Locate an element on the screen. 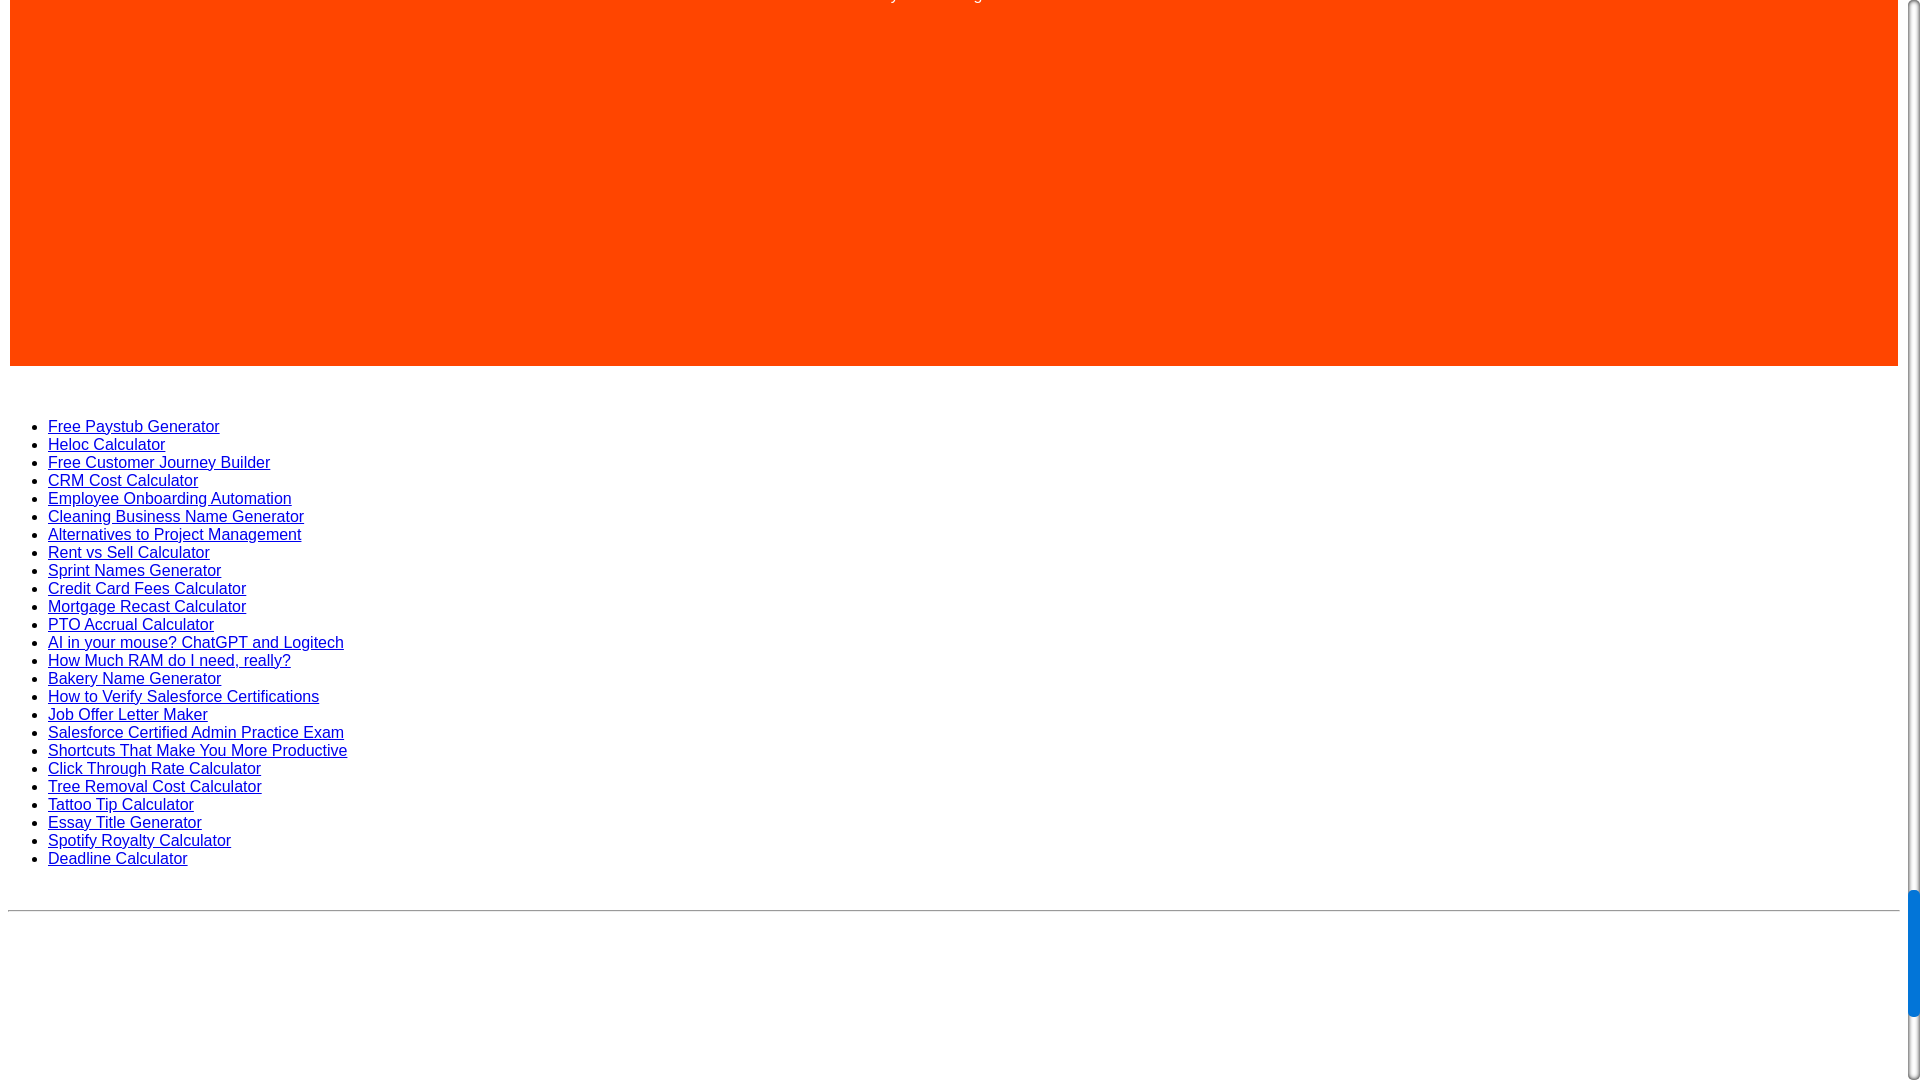  Cleaning Business Name Generator is located at coordinates (176, 516).